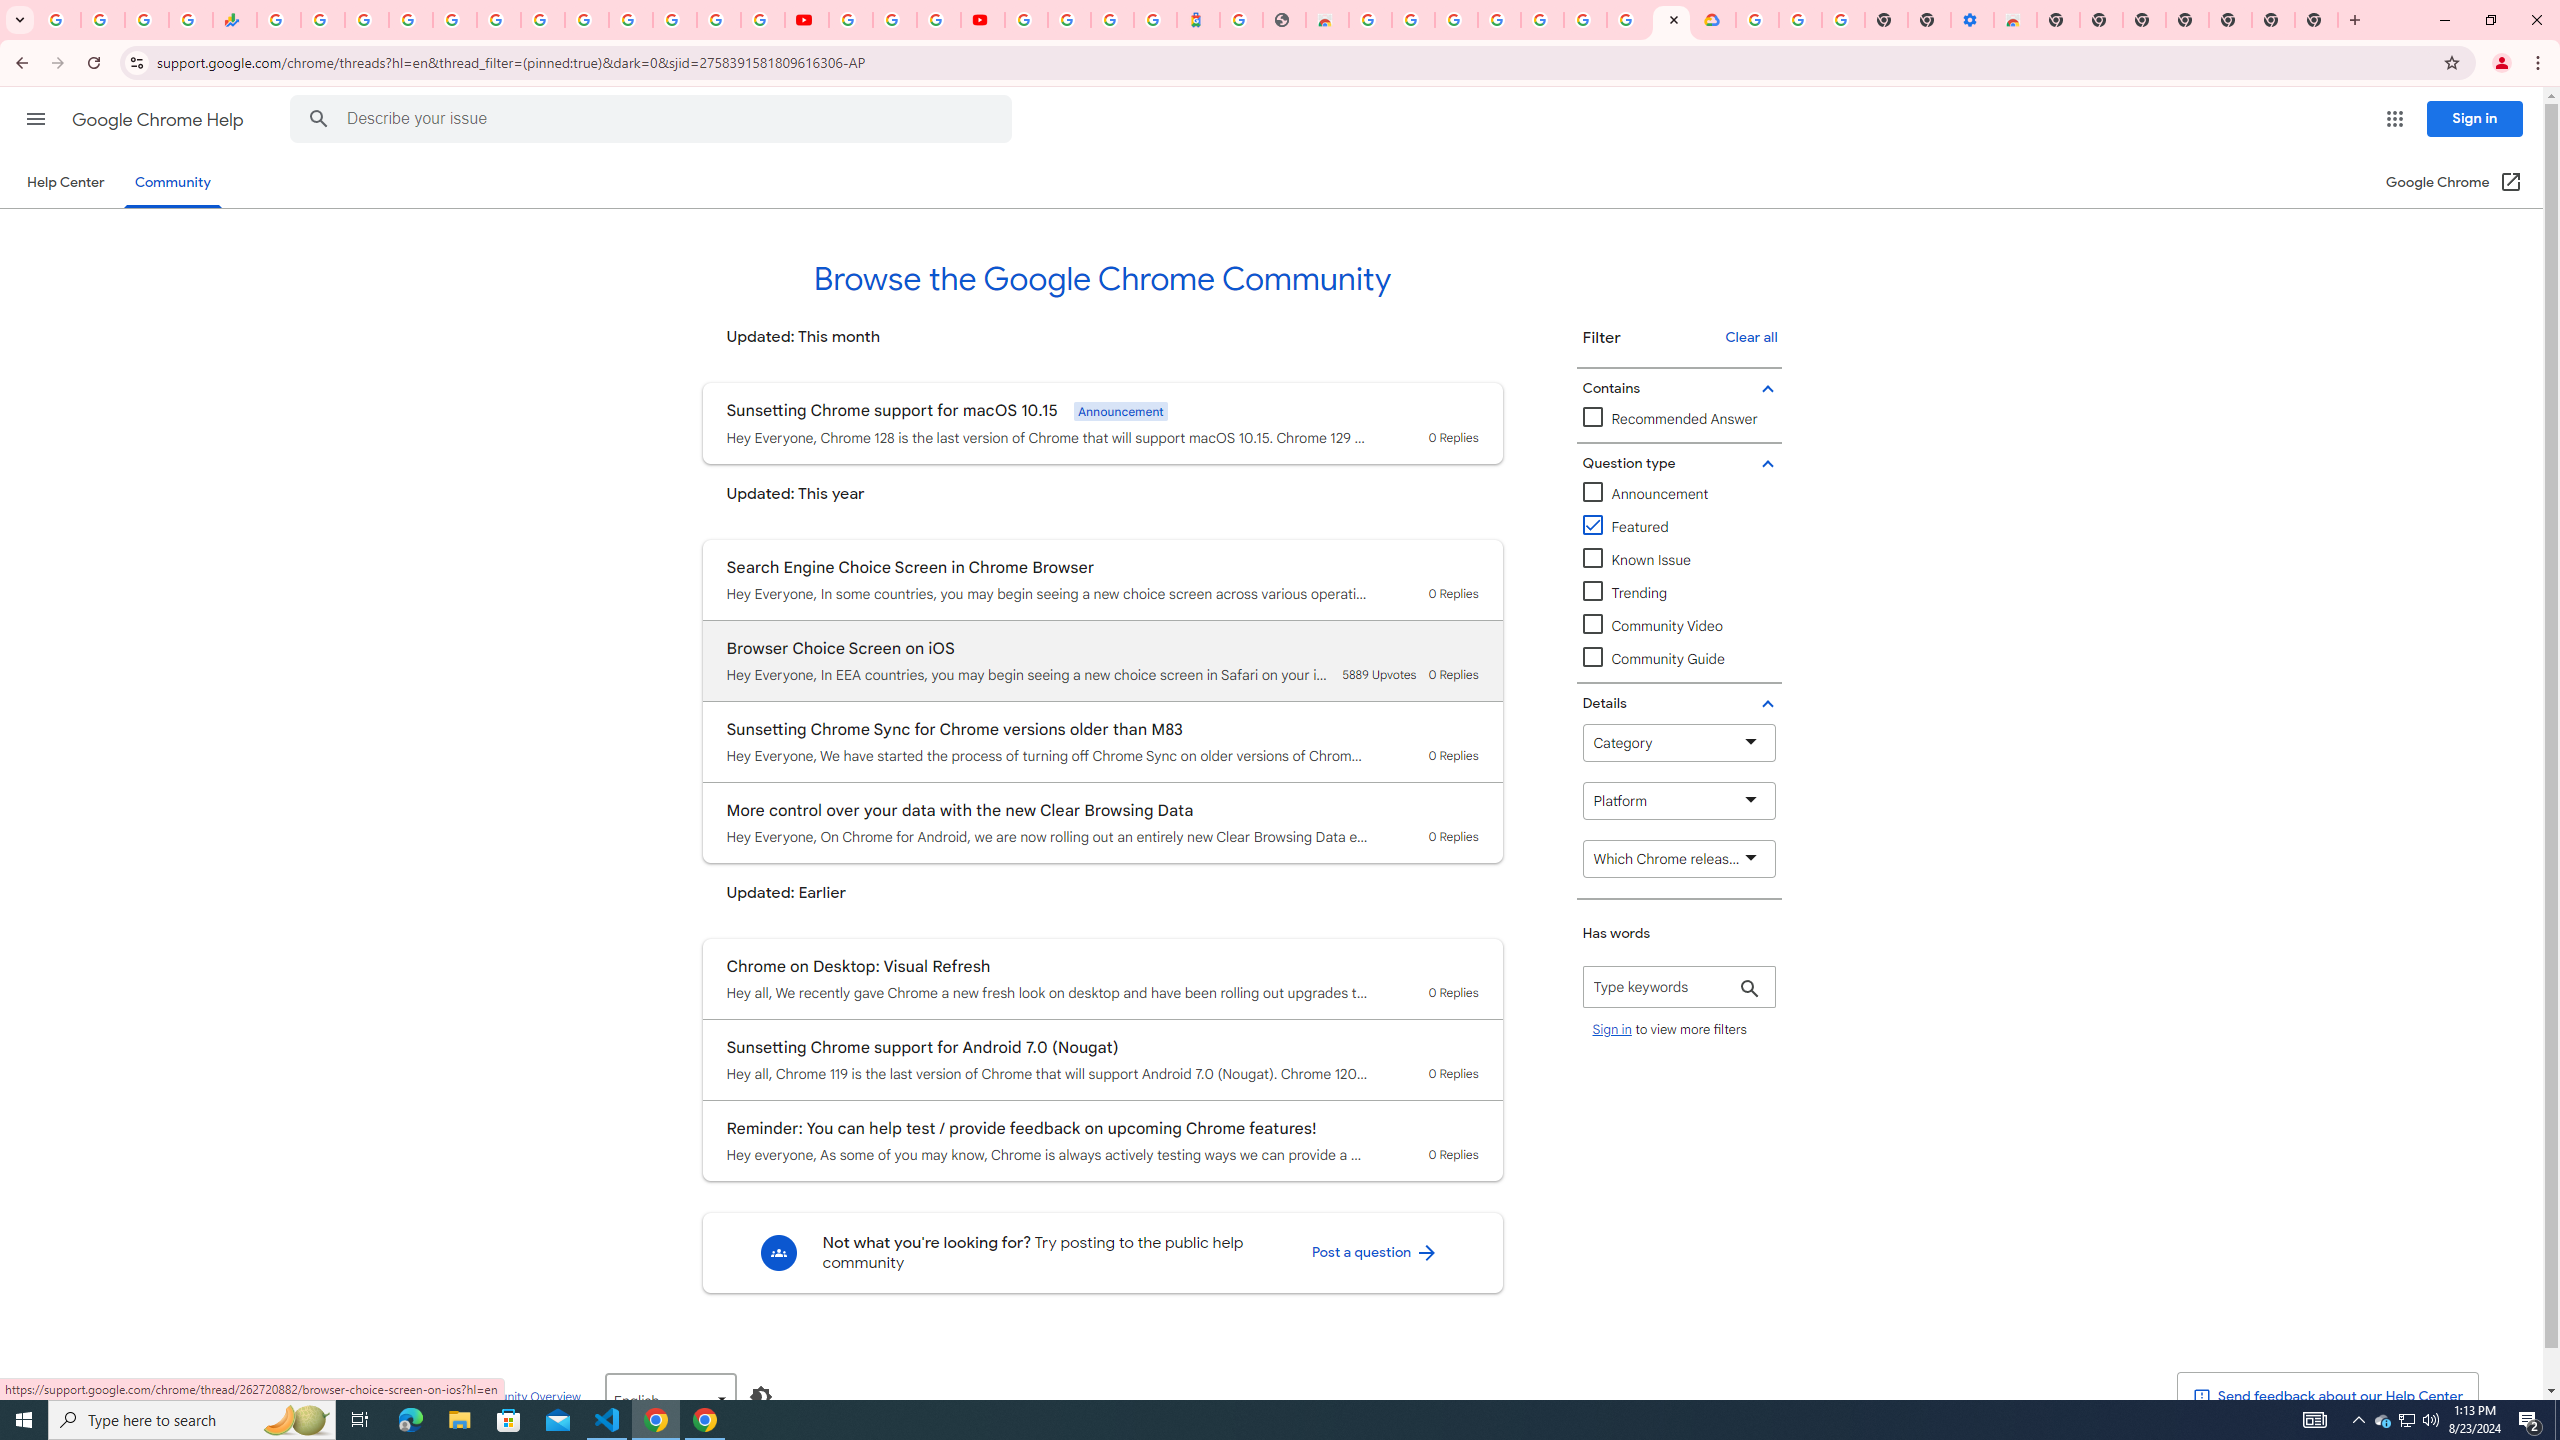  I want to click on  Question type filter group , so click(1676, 463).